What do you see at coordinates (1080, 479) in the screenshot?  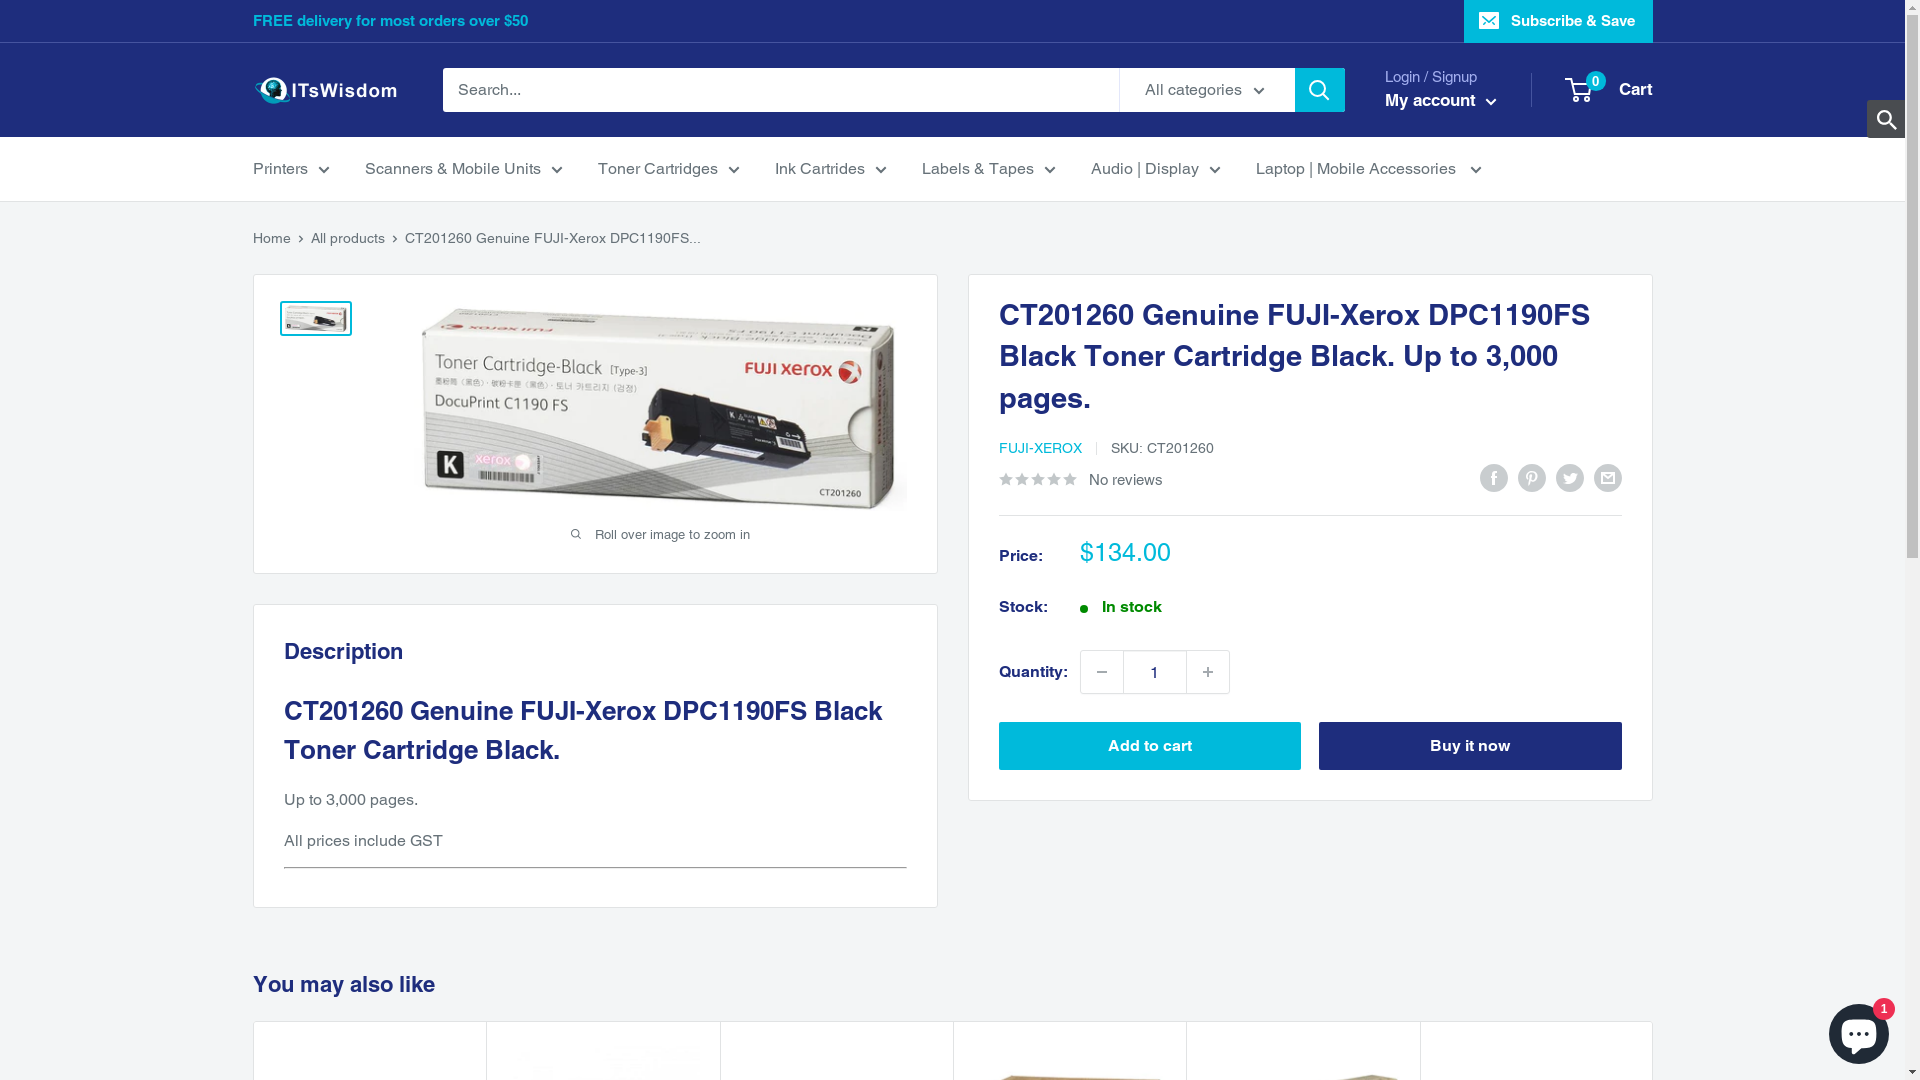 I see `No reviews` at bounding box center [1080, 479].